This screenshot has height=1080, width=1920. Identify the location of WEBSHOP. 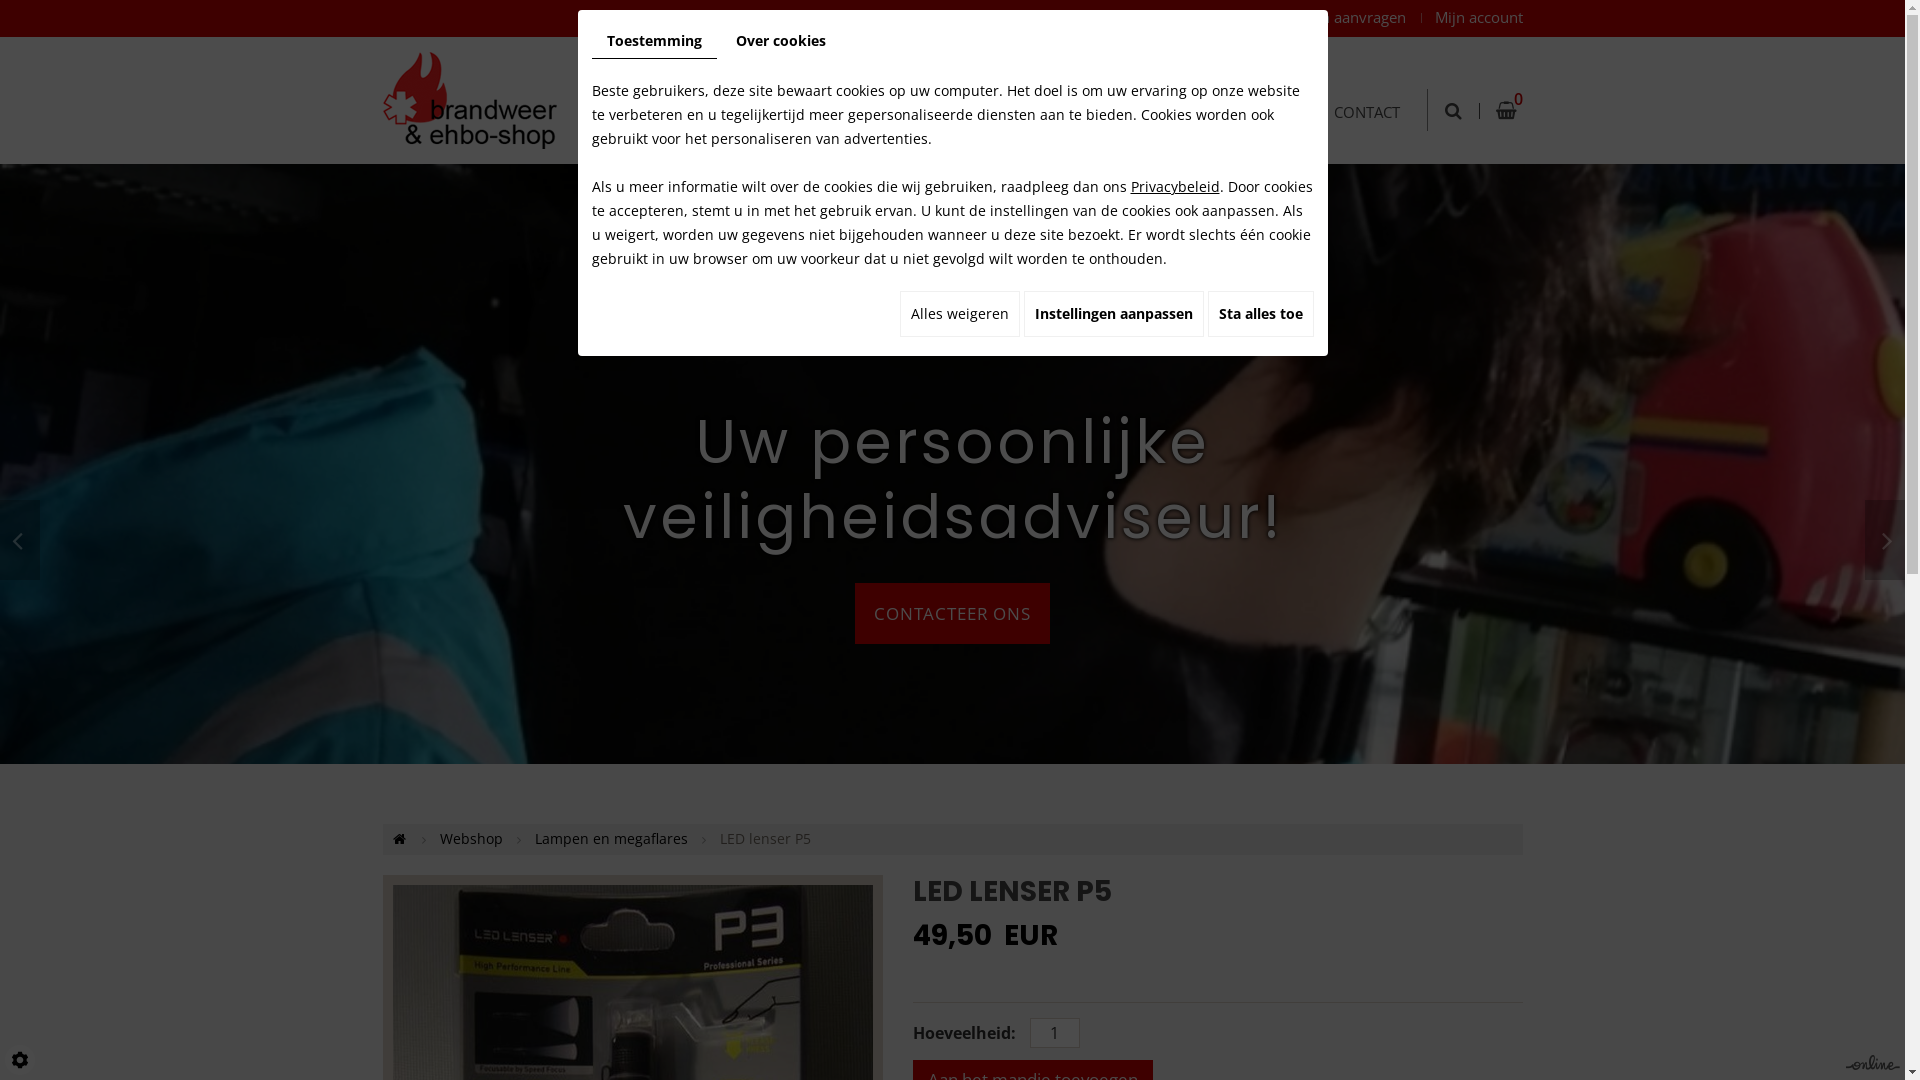
(897, 89).